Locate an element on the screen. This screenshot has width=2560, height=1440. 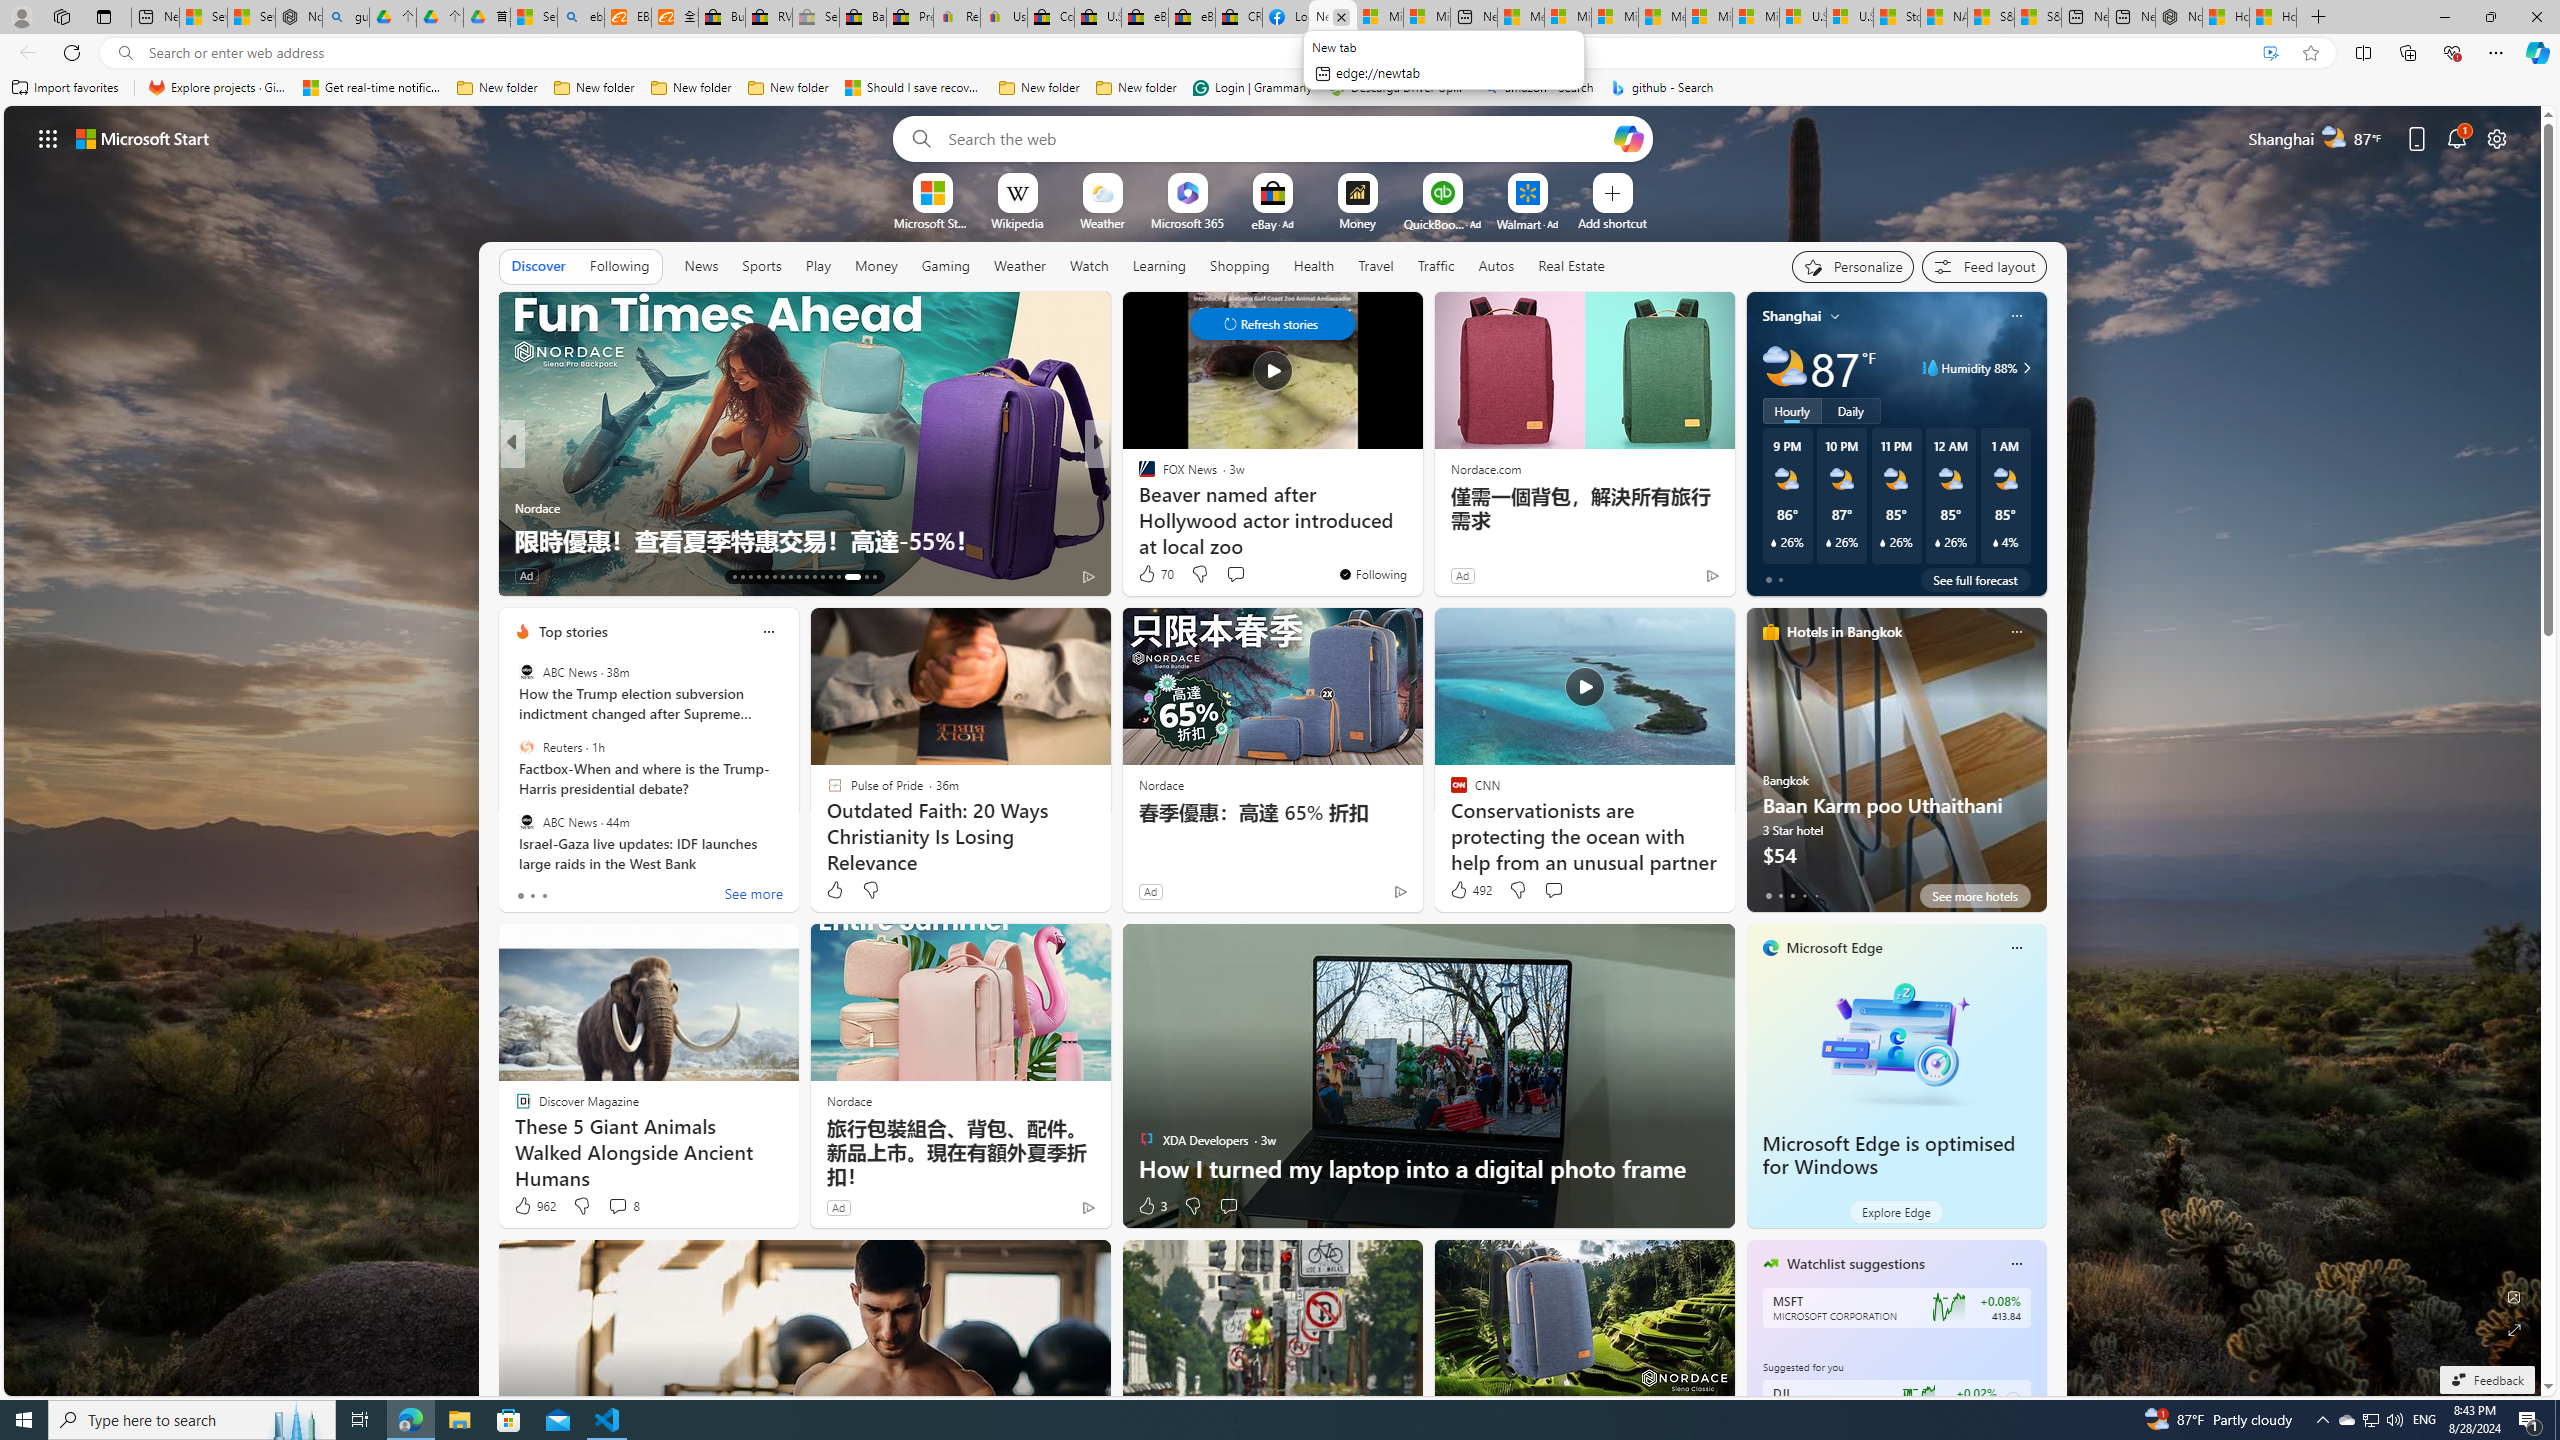
AutomationID: tab-17 is located at coordinates (766, 577).